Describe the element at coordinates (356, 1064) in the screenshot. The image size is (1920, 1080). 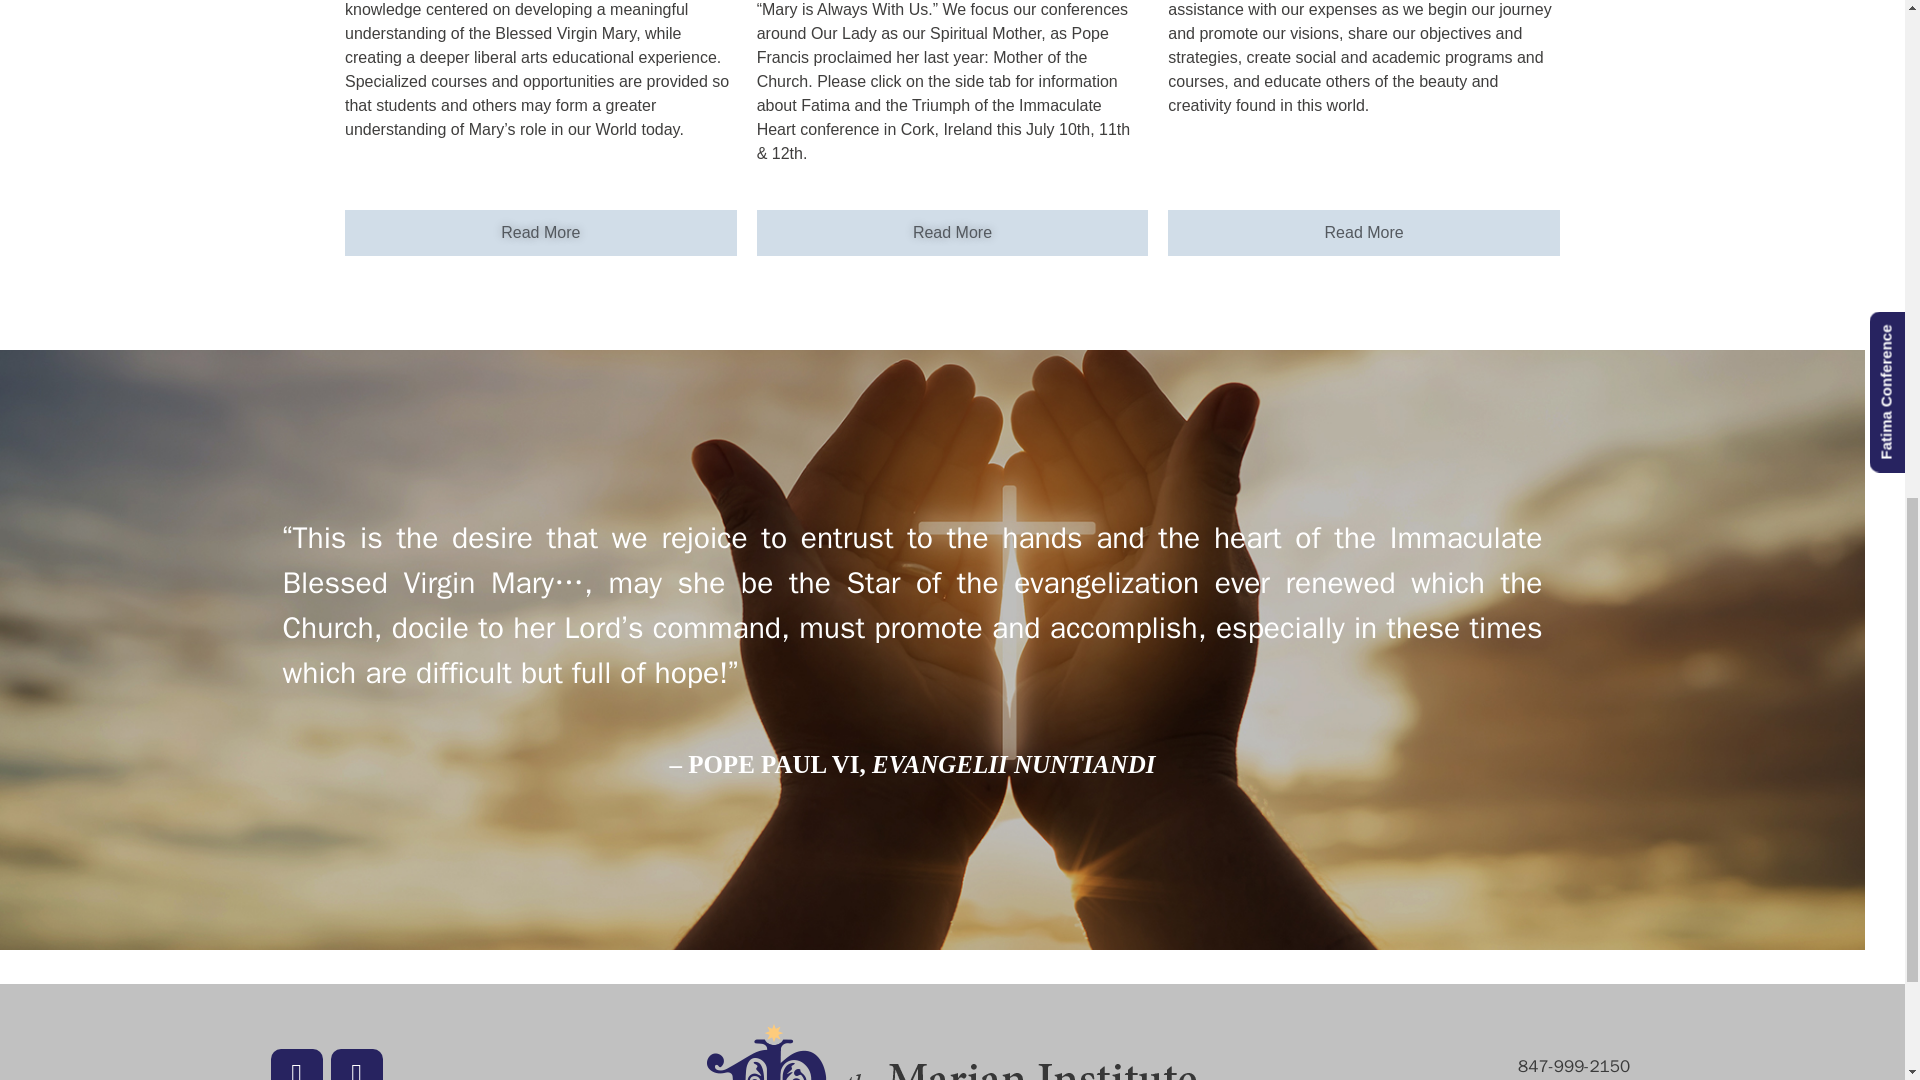
I see `Instagram` at that location.